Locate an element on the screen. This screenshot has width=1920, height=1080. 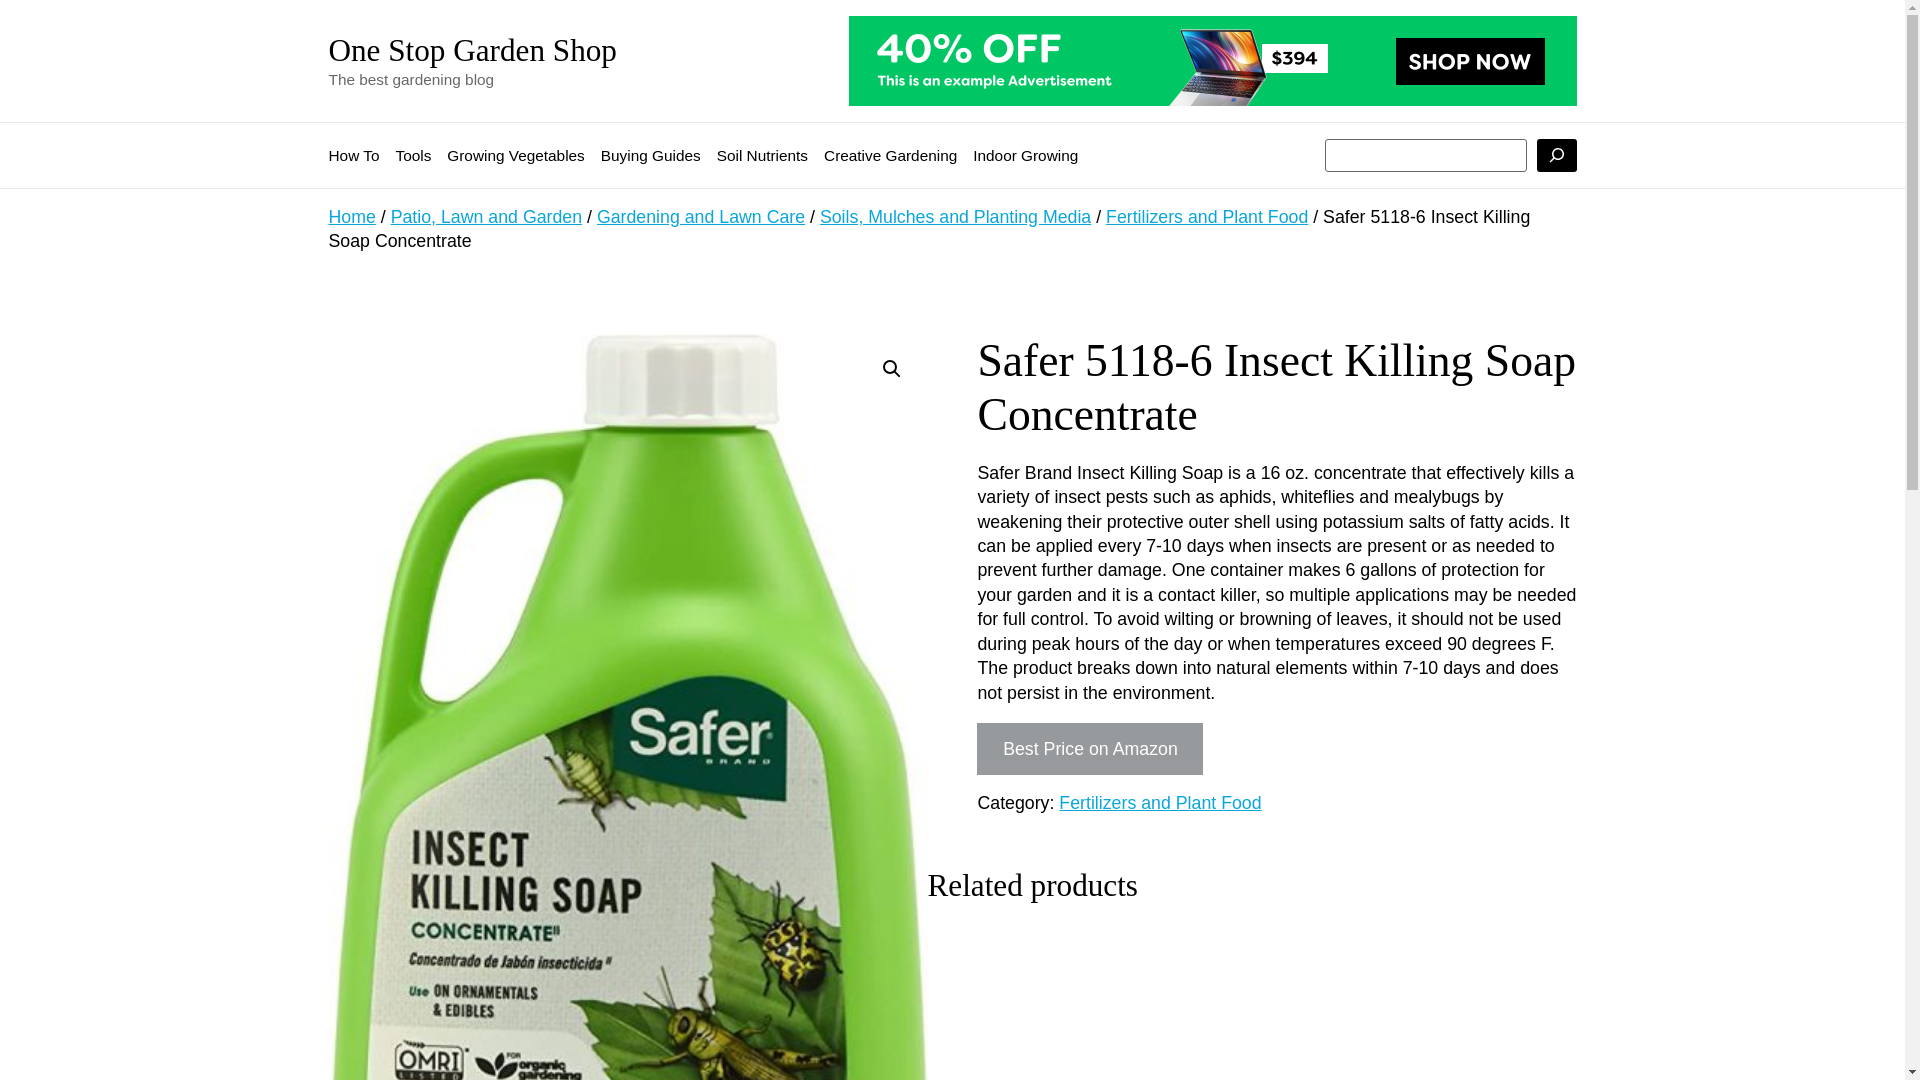
Soils, Mulches and Planting Media is located at coordinates (954, 216).